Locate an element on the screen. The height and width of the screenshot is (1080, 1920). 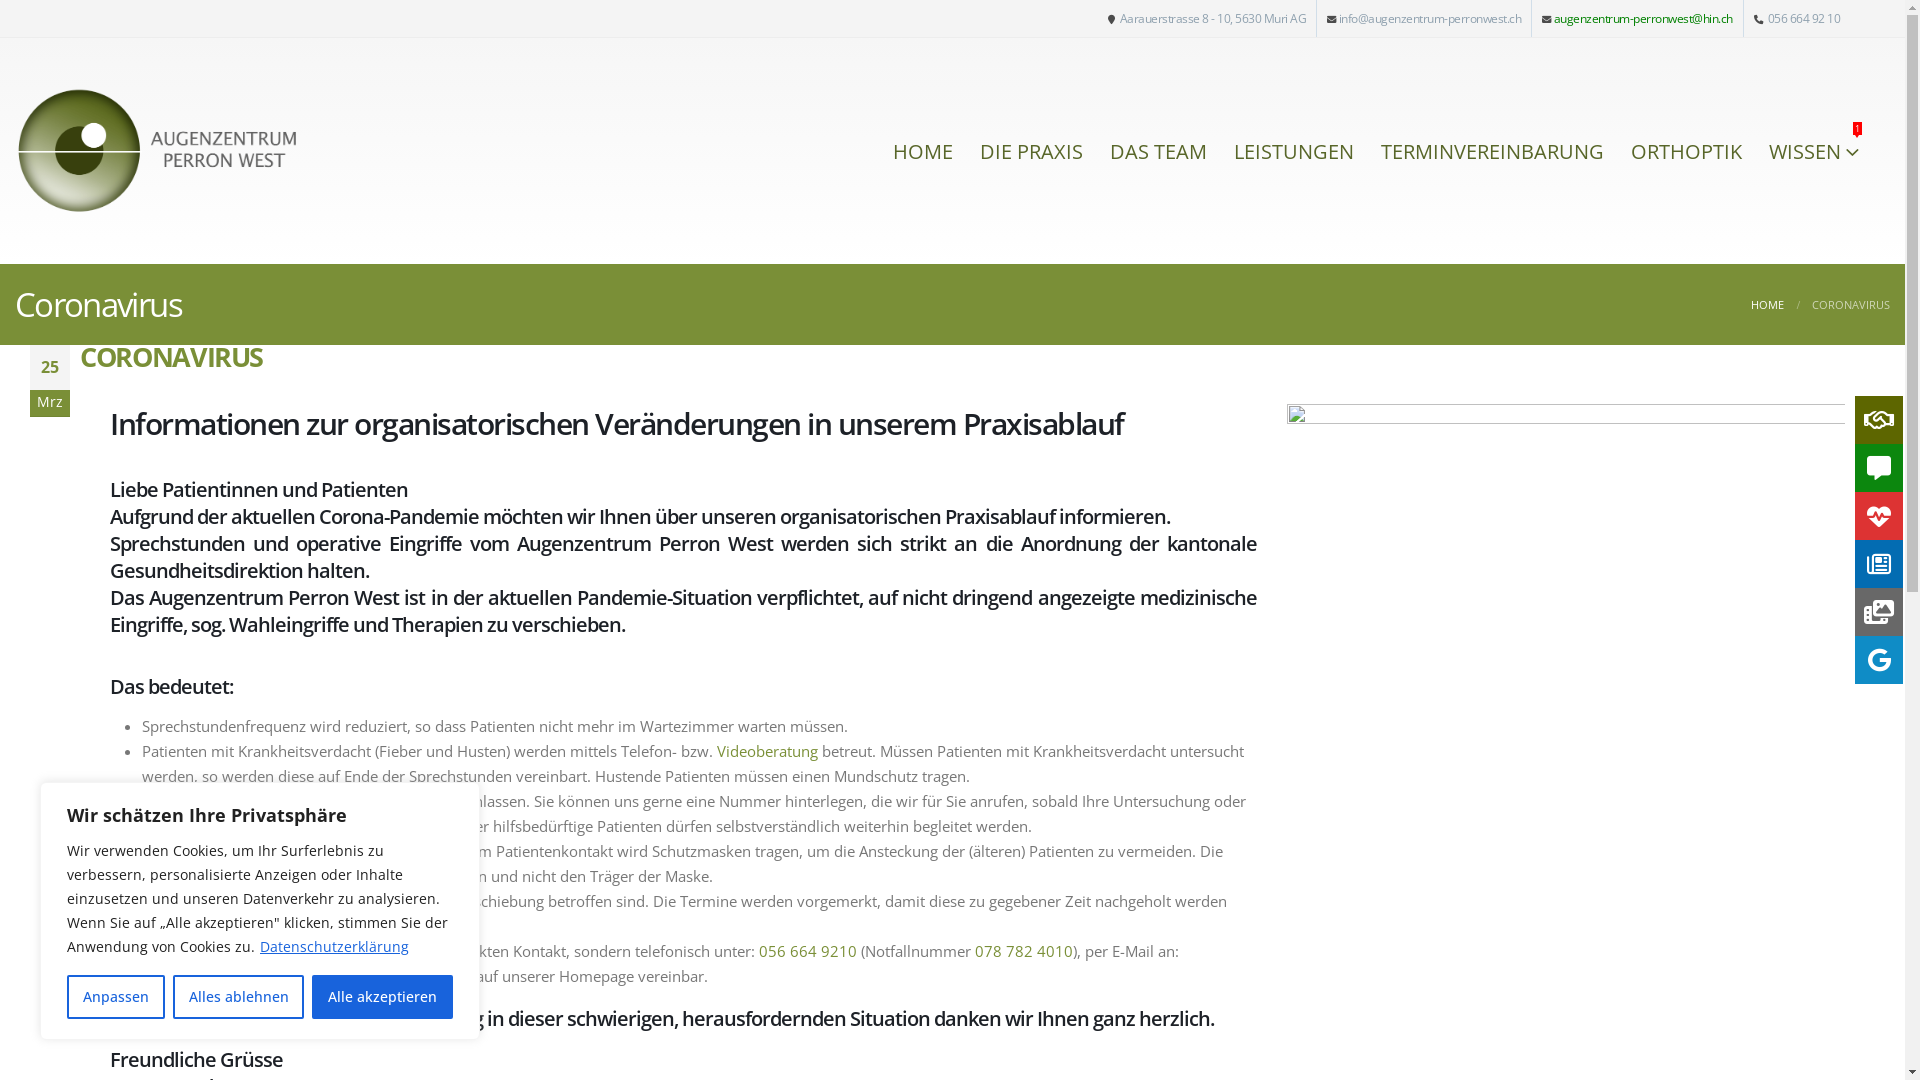
Online is located at coordinates (449, 976).